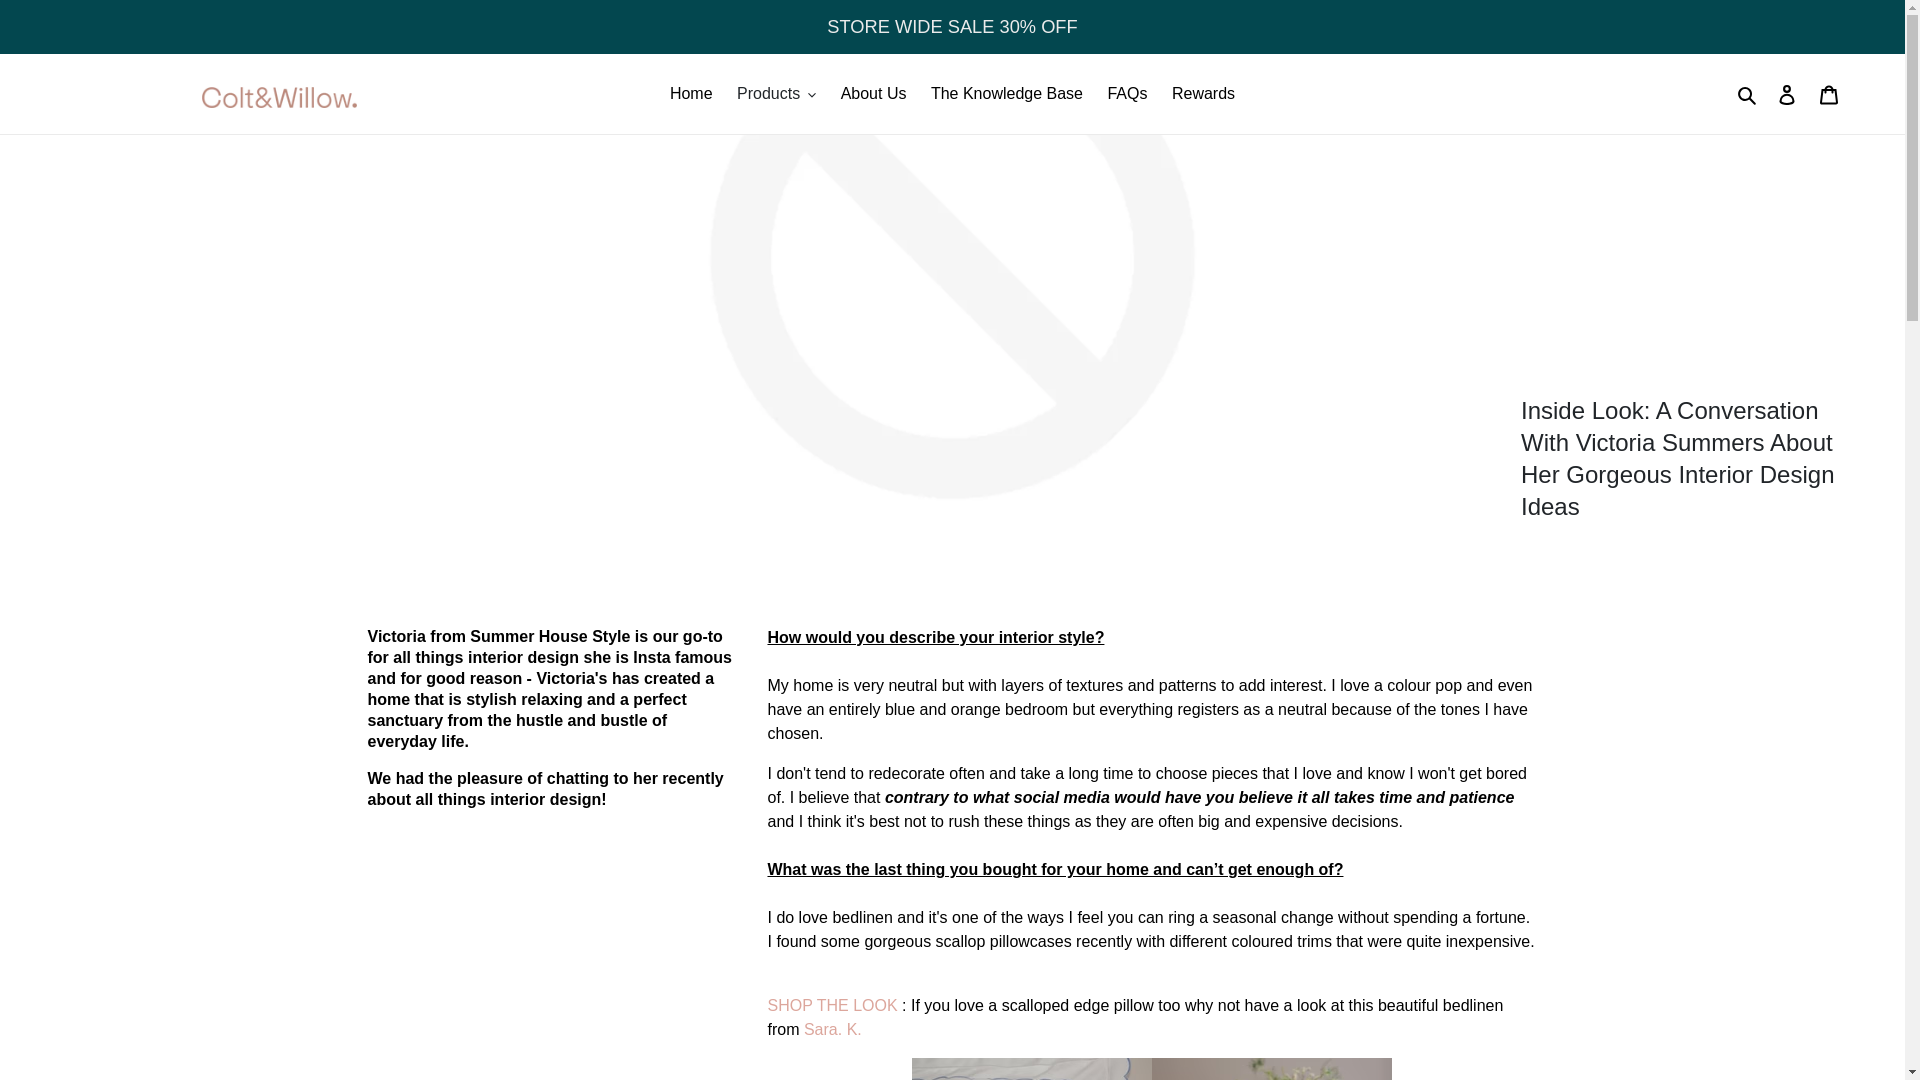  Describe the element at coordinates (874, 94) in the screenshot. I see `About Us` at that location.